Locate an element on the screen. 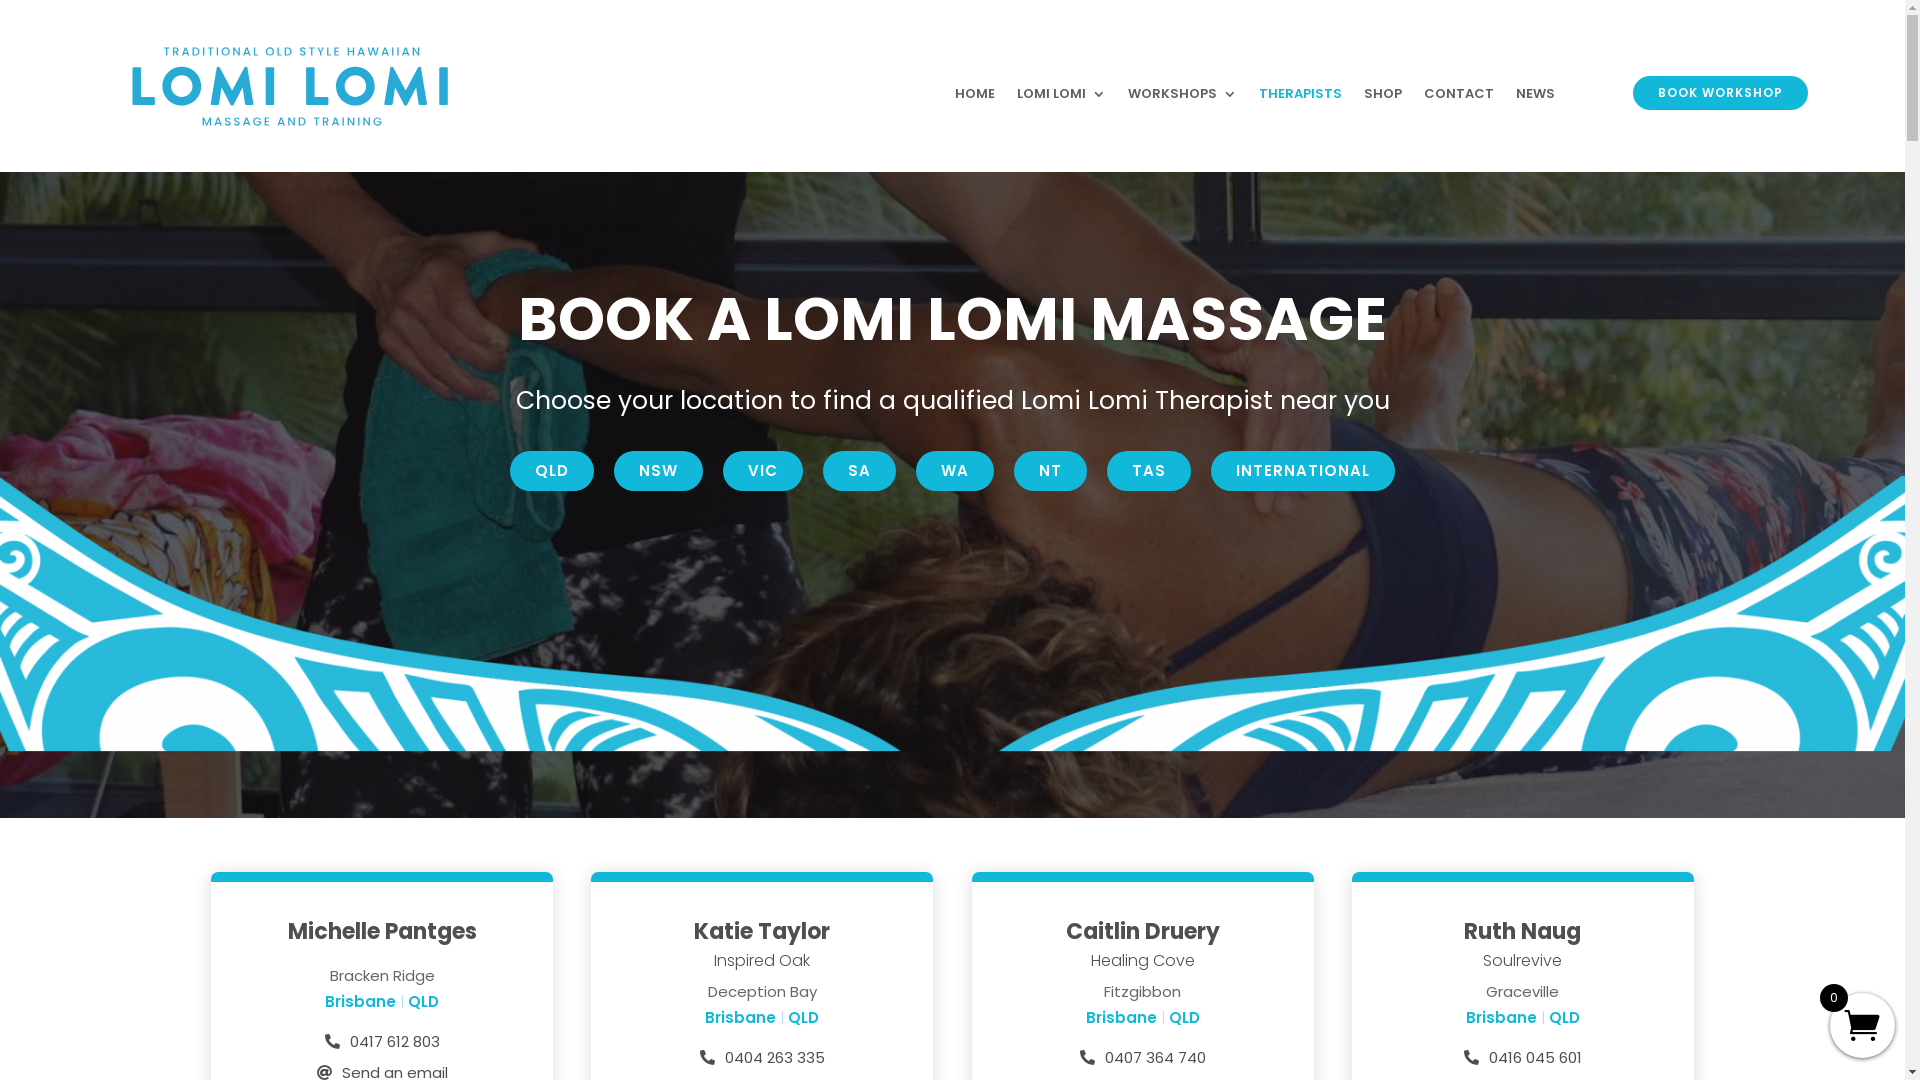 The width and height of the screenshot is (1920, 1080). INTERNATIONAL is located at coordinates (1303, 471).